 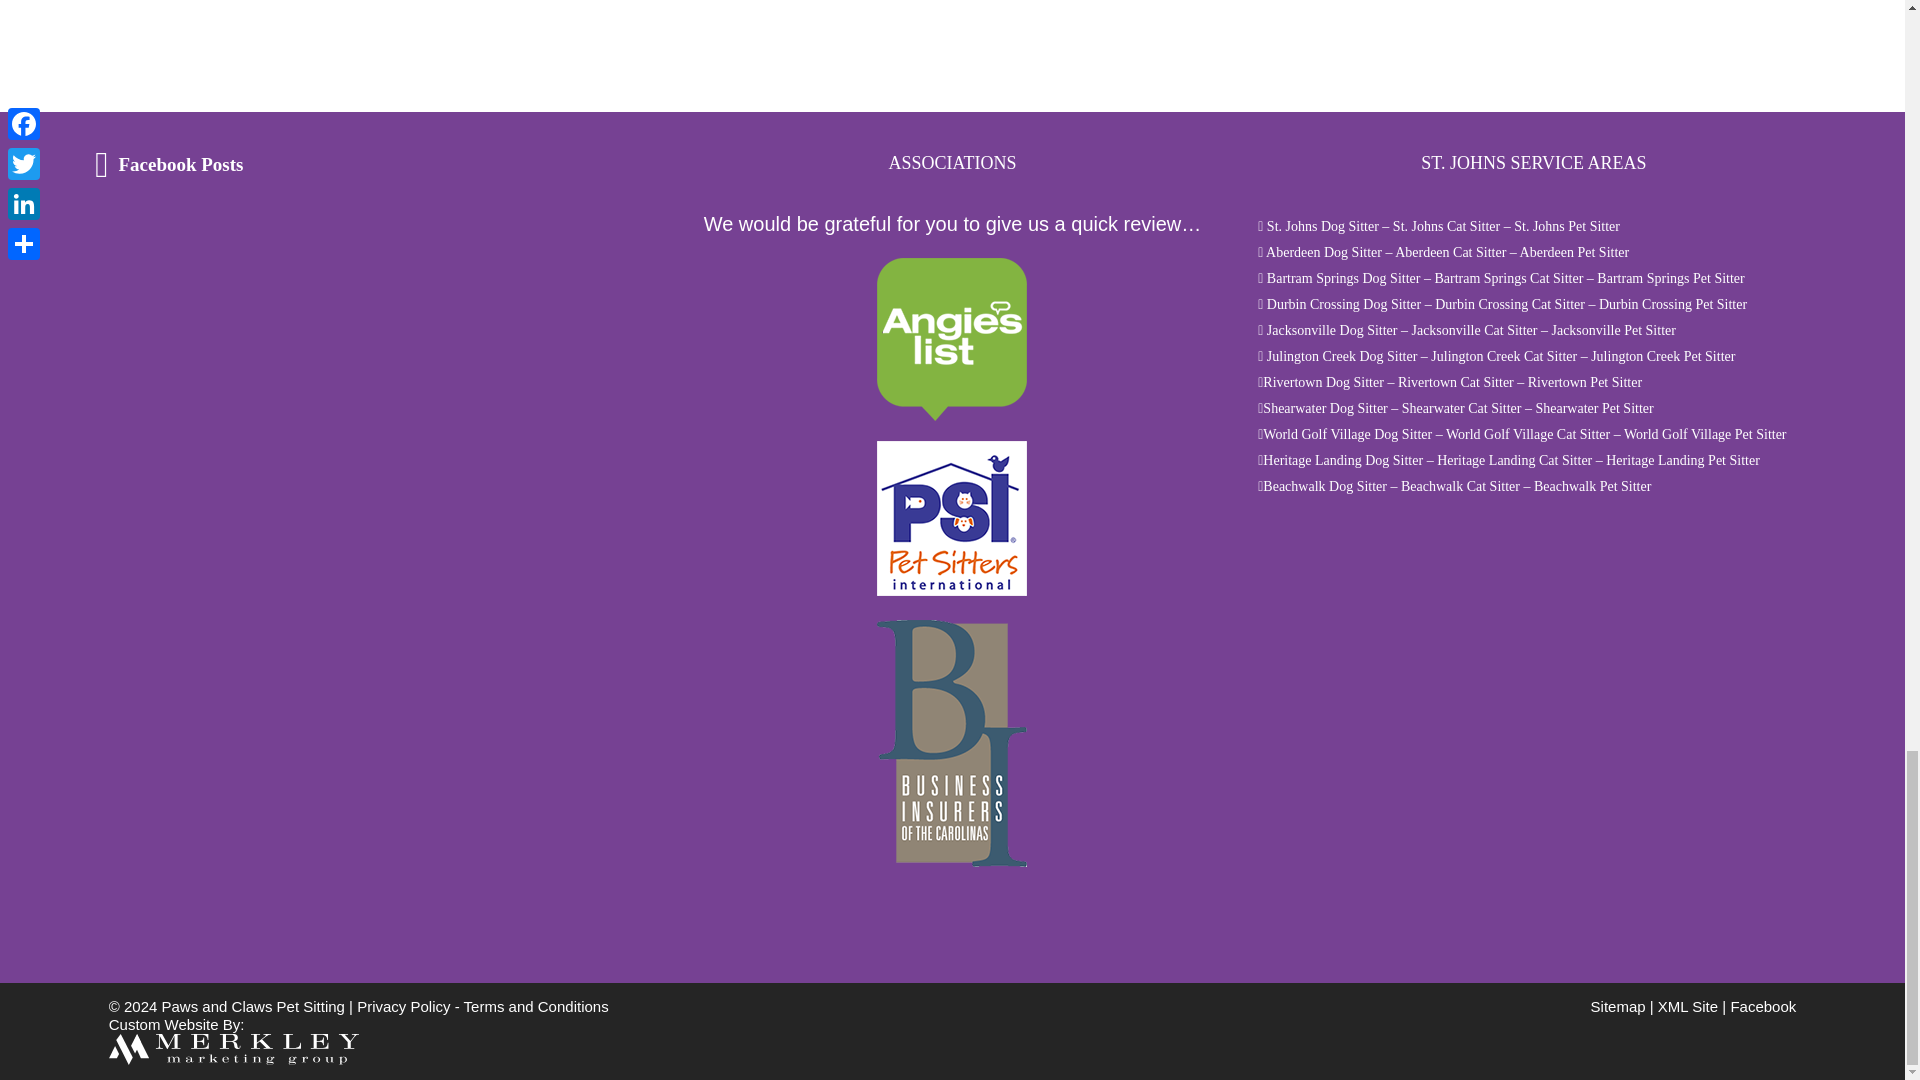 What do you see at coordinates (1618, 1006) in the screenshot?
I see `Sitemap` at bounding box center [1618, 1006].